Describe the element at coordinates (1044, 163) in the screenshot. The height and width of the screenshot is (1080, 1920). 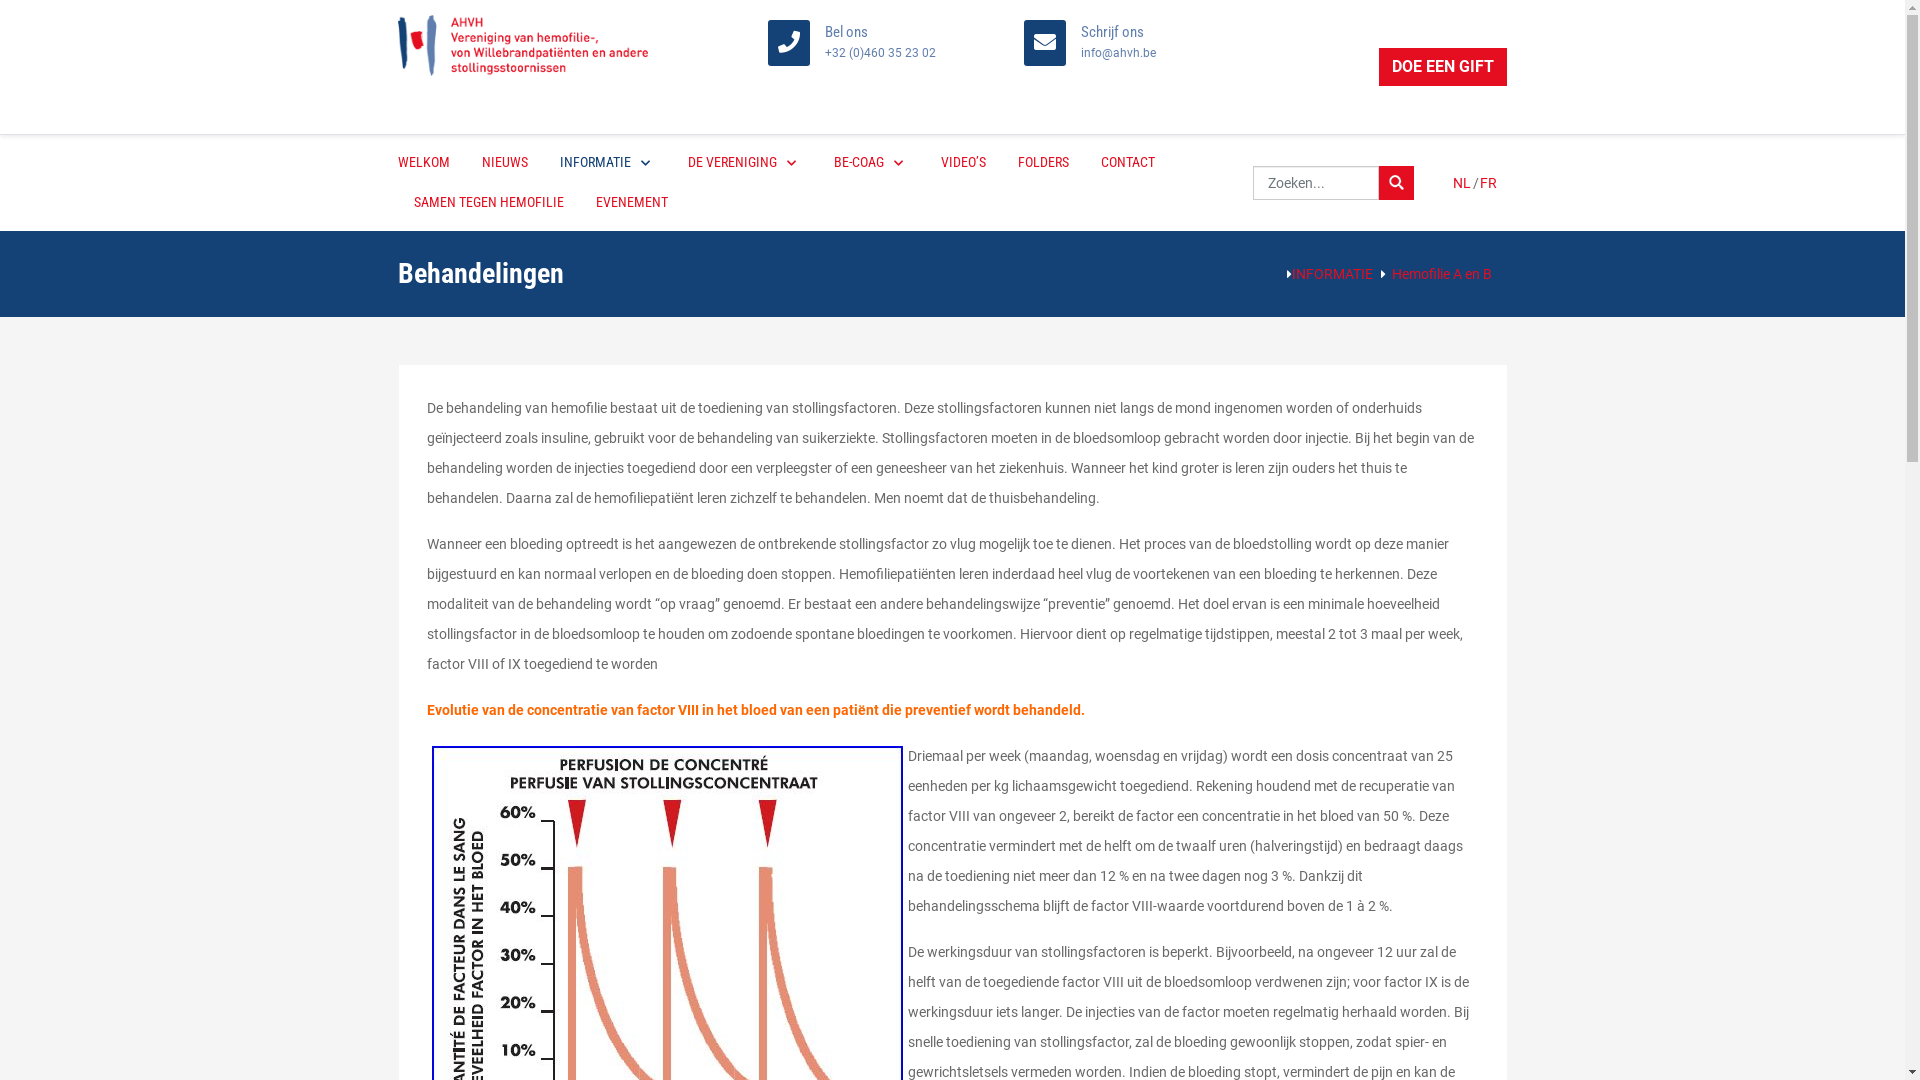
I see `FOLDERS` at that location.